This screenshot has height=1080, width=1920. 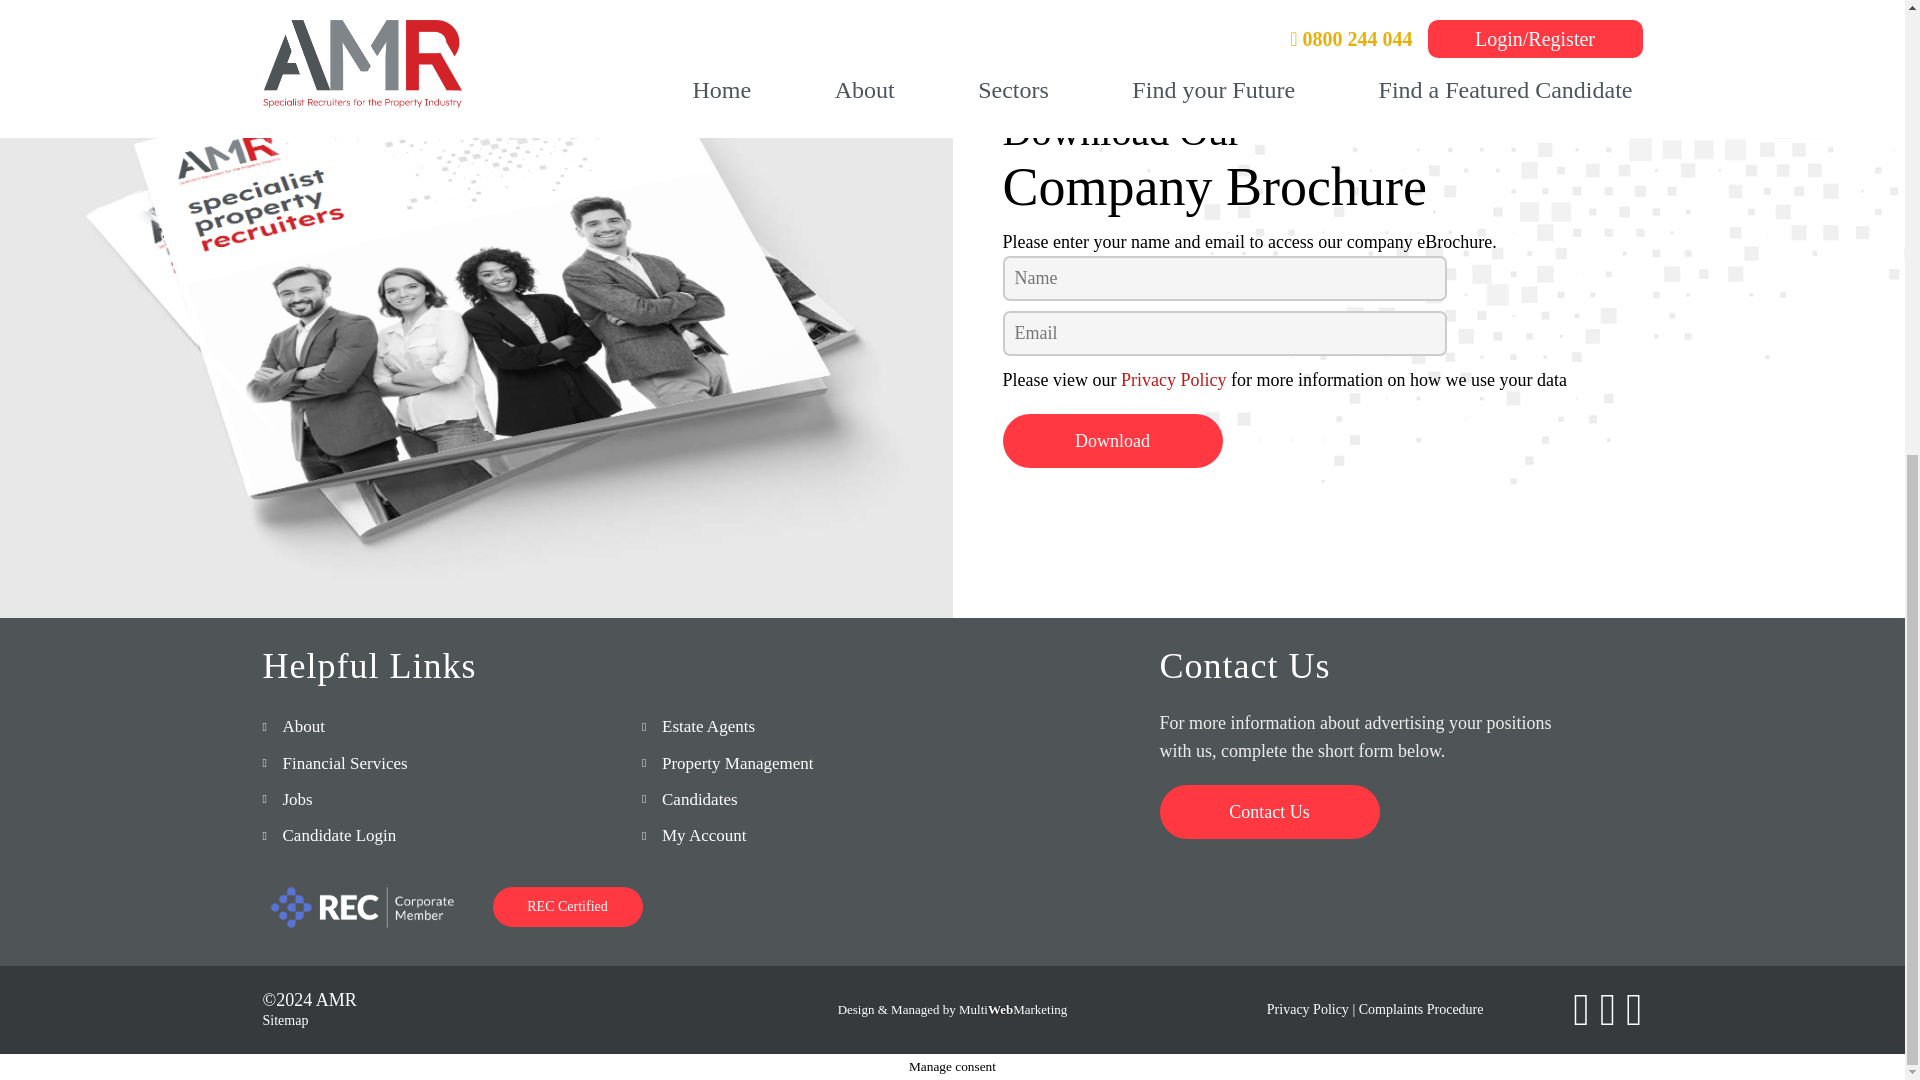 What do you see at coordinates (704, 835) in the screenshot?
I see `My Account` at bounding box center [704, 835].